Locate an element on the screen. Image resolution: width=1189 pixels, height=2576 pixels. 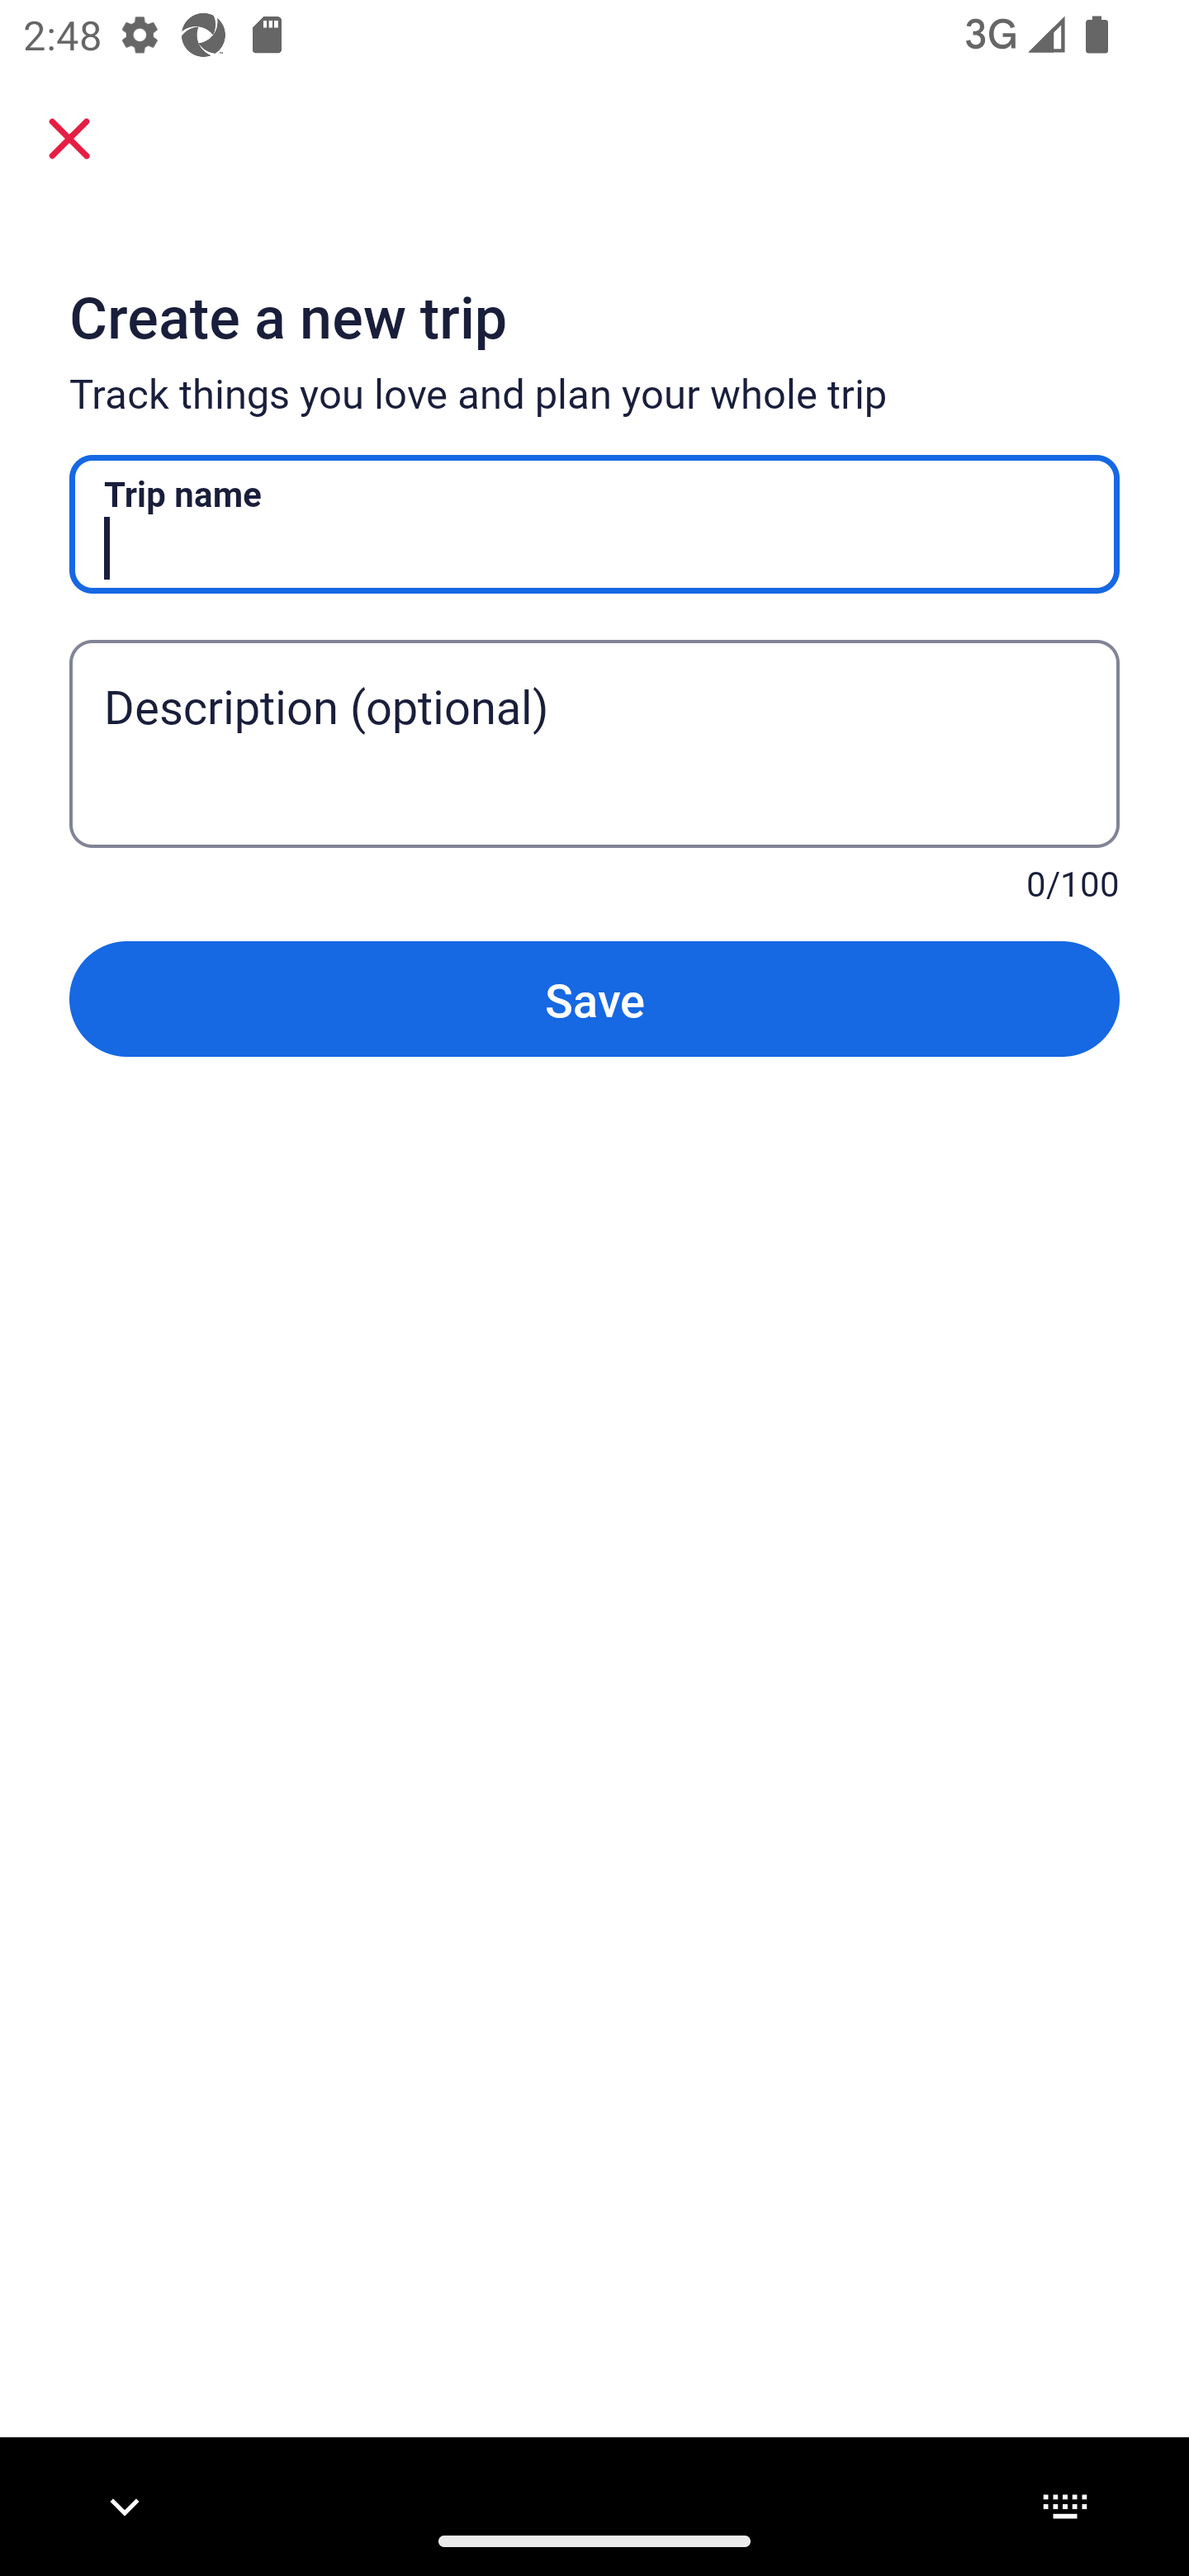
Close is located at coordinates (69, 137).